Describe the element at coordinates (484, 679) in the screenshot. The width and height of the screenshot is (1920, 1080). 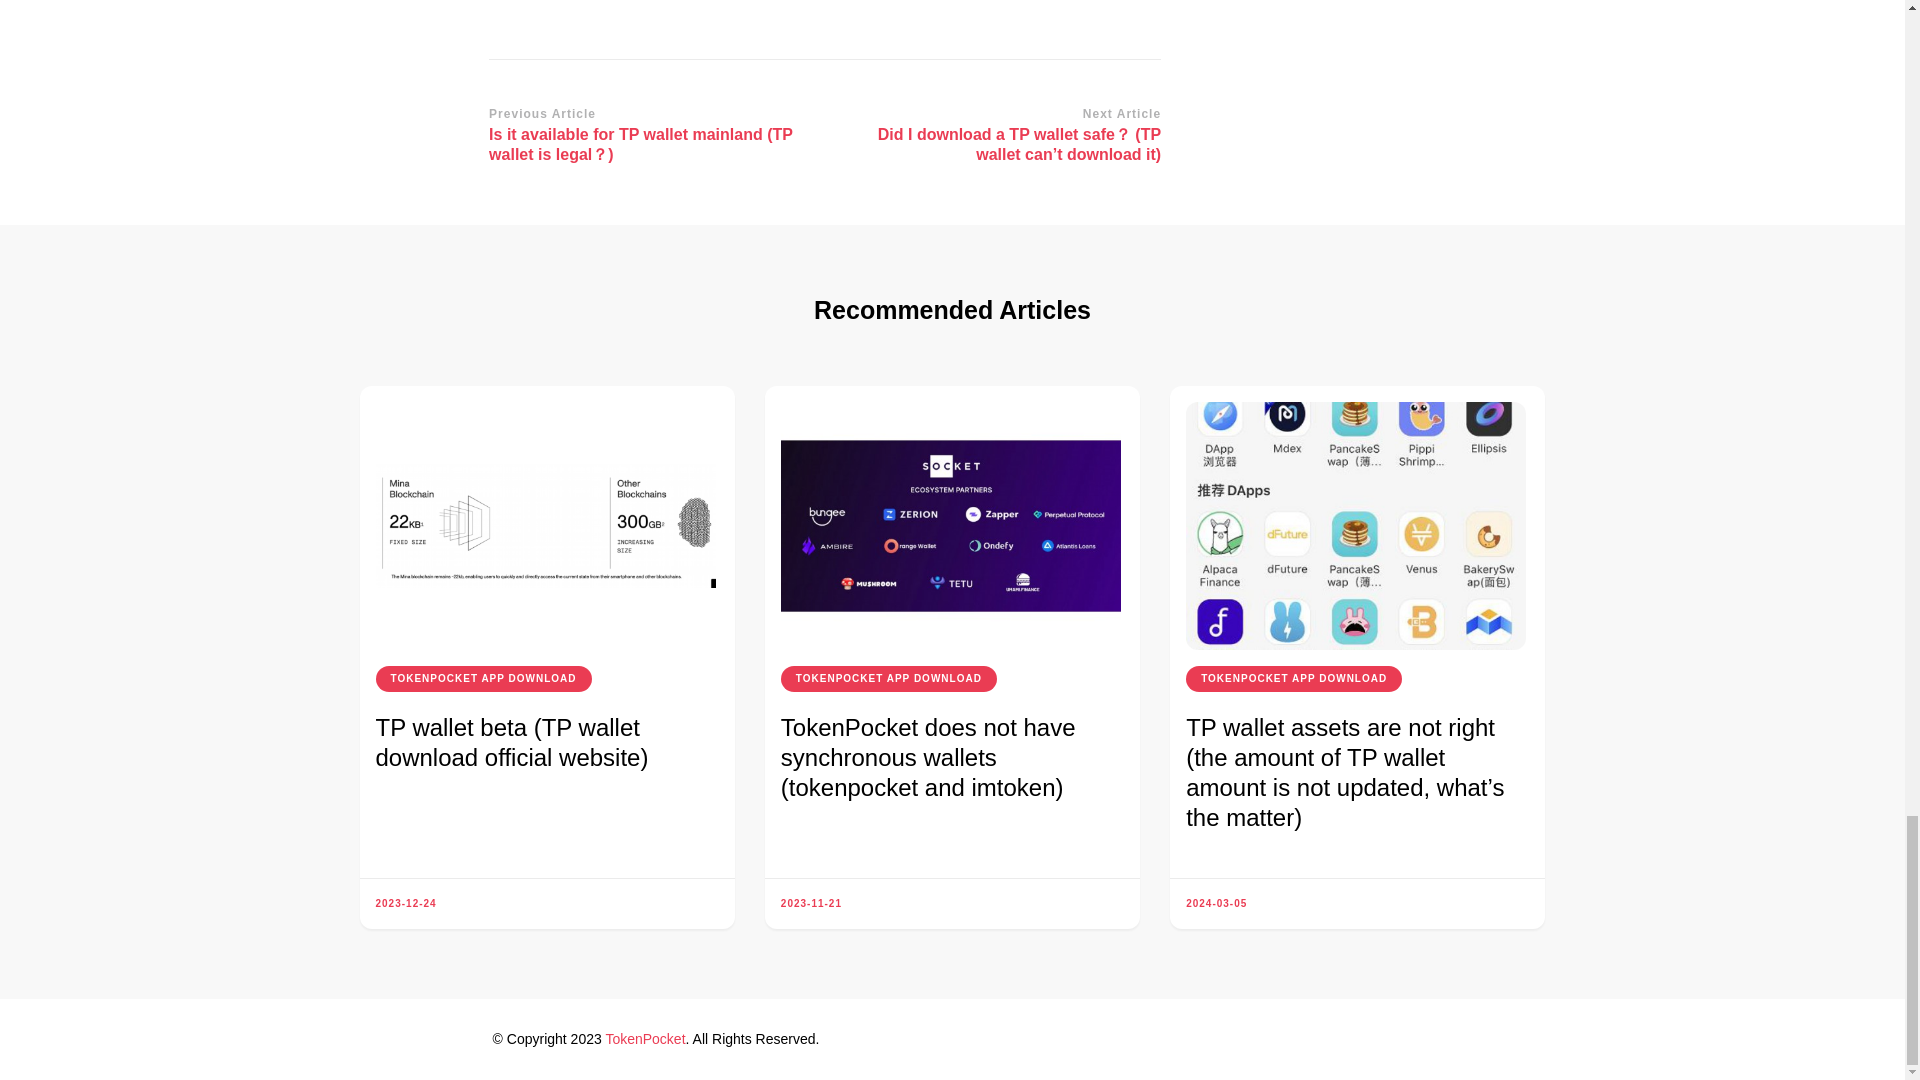
I see `TOKENPOCKET APP DOWNLOAD` at that location.